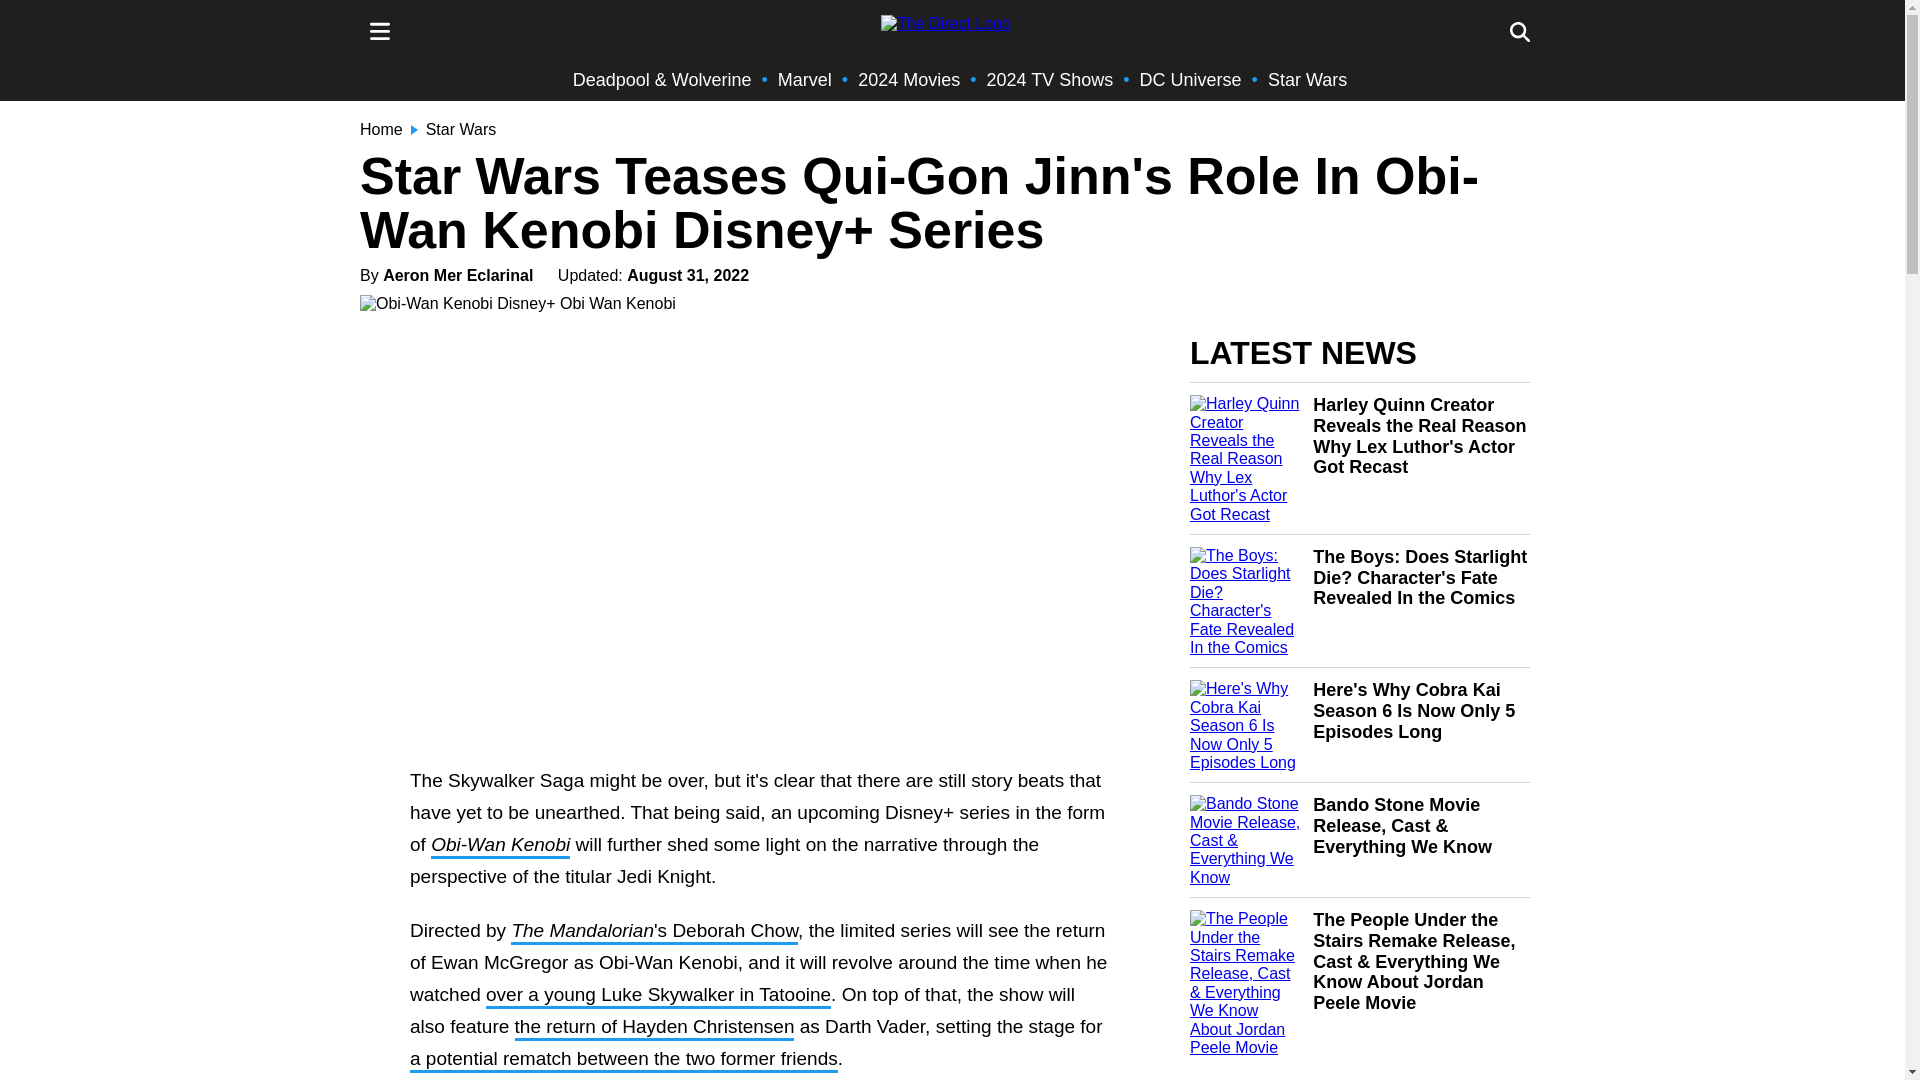 This screenshot has height=1080, width=1920. I want to click on 2024 Movies, so click(909, 80).